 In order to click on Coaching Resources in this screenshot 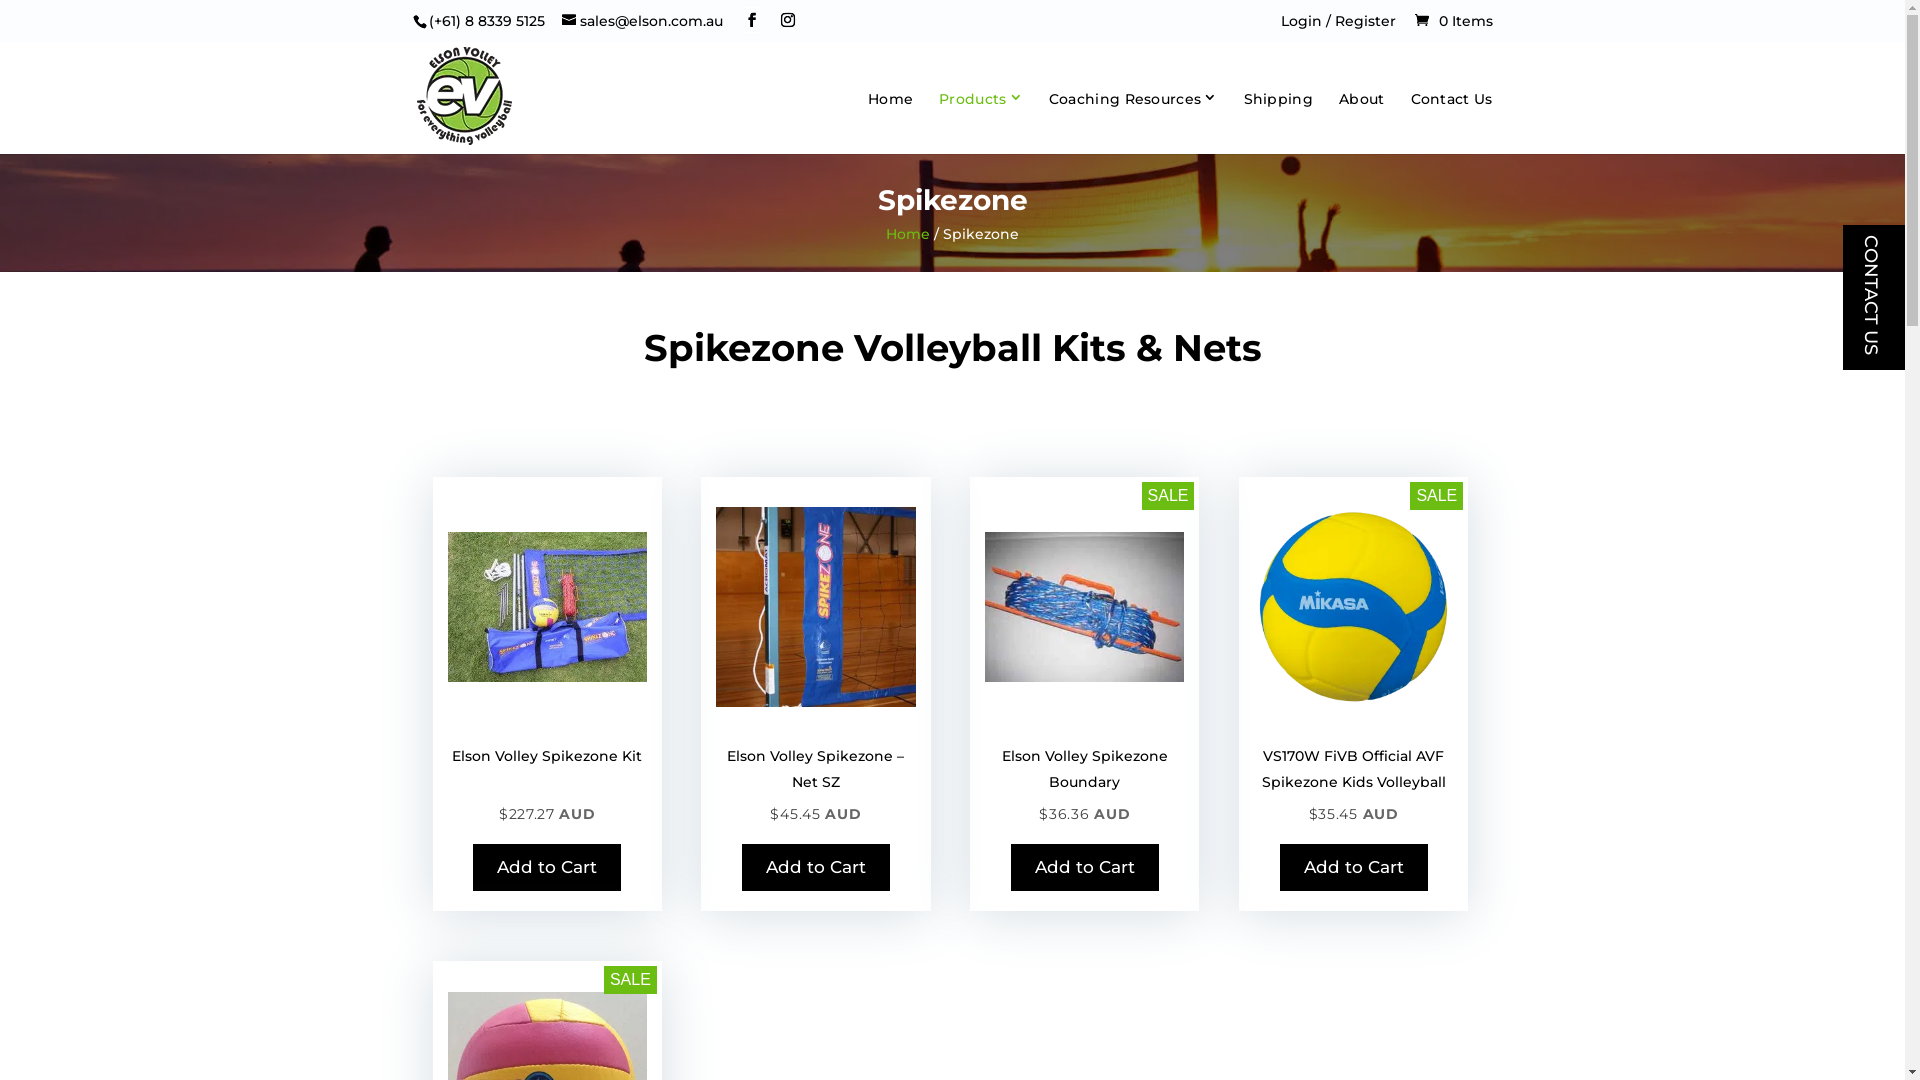, I will do `click(1134, 120)`.